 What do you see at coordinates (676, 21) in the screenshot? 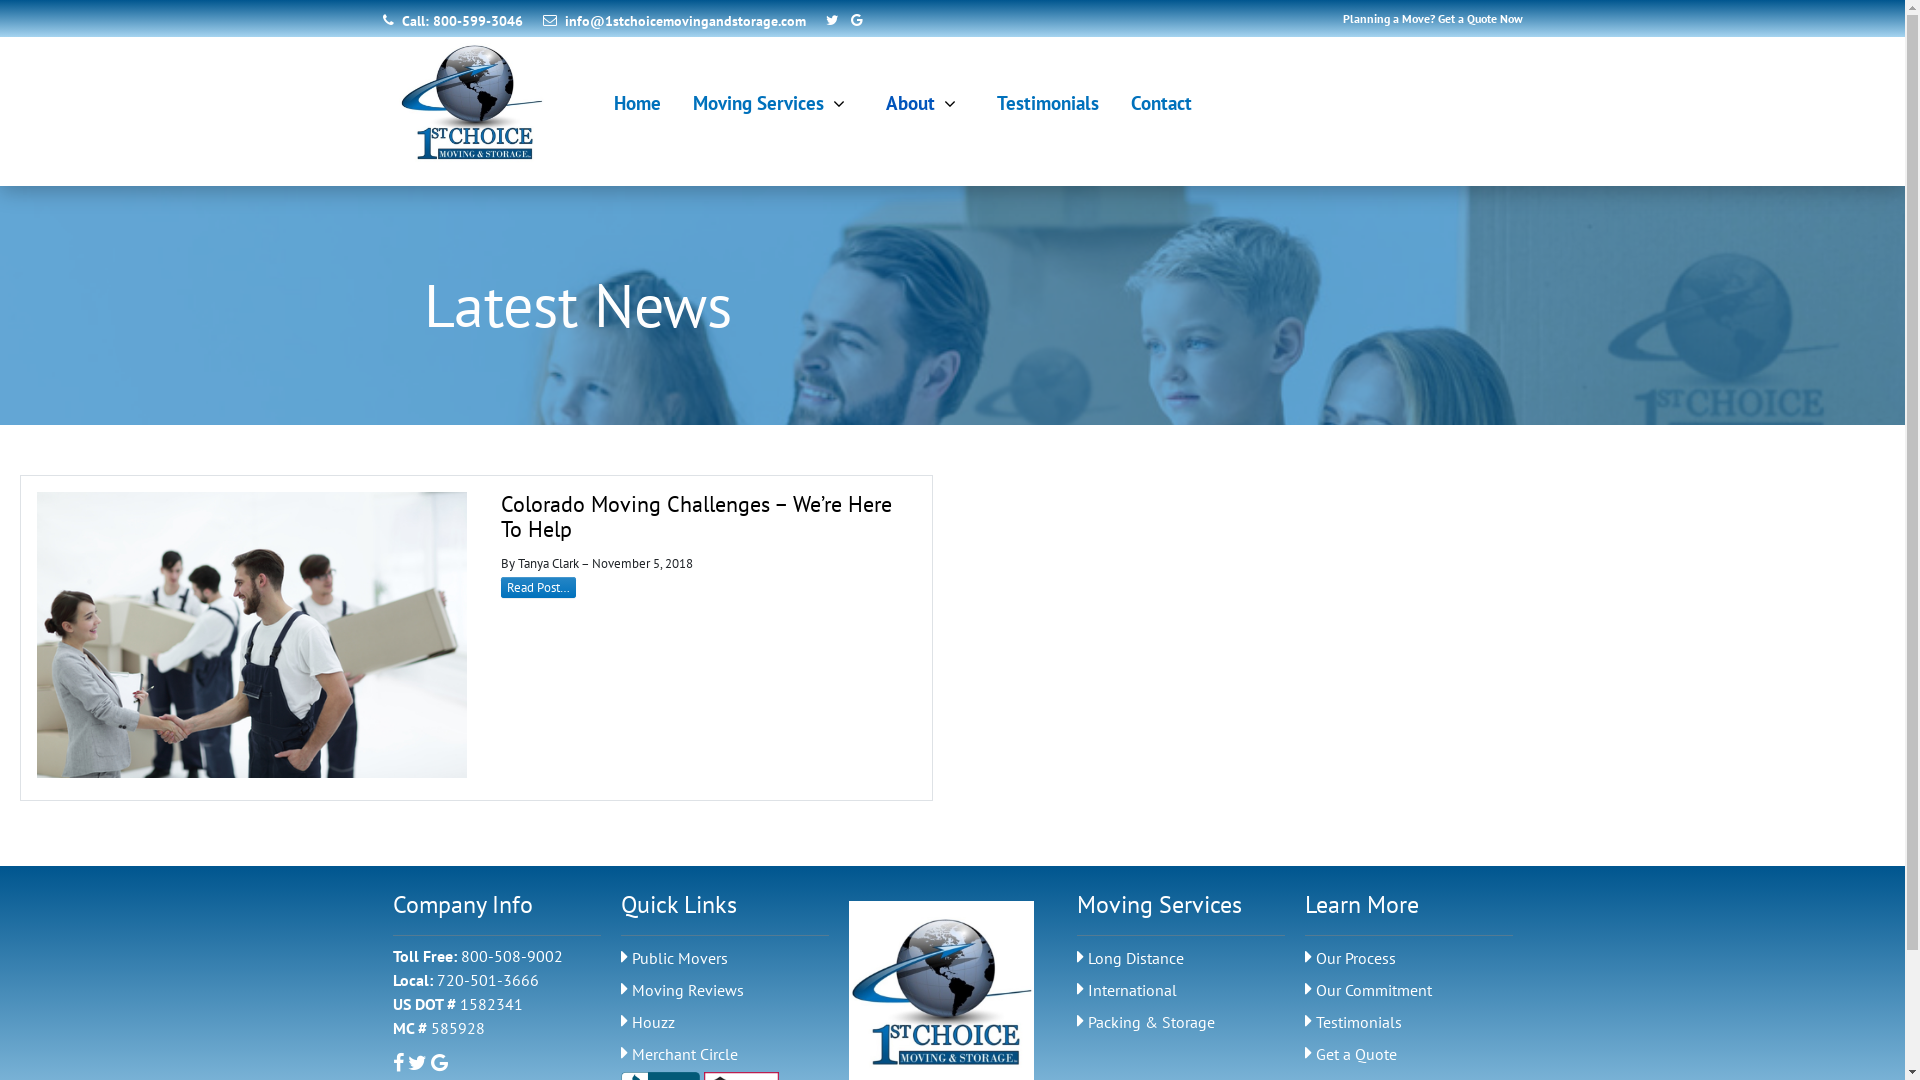
I see `  info@1stchoicemovingandstorage.com` at bounding box center [676, 21].